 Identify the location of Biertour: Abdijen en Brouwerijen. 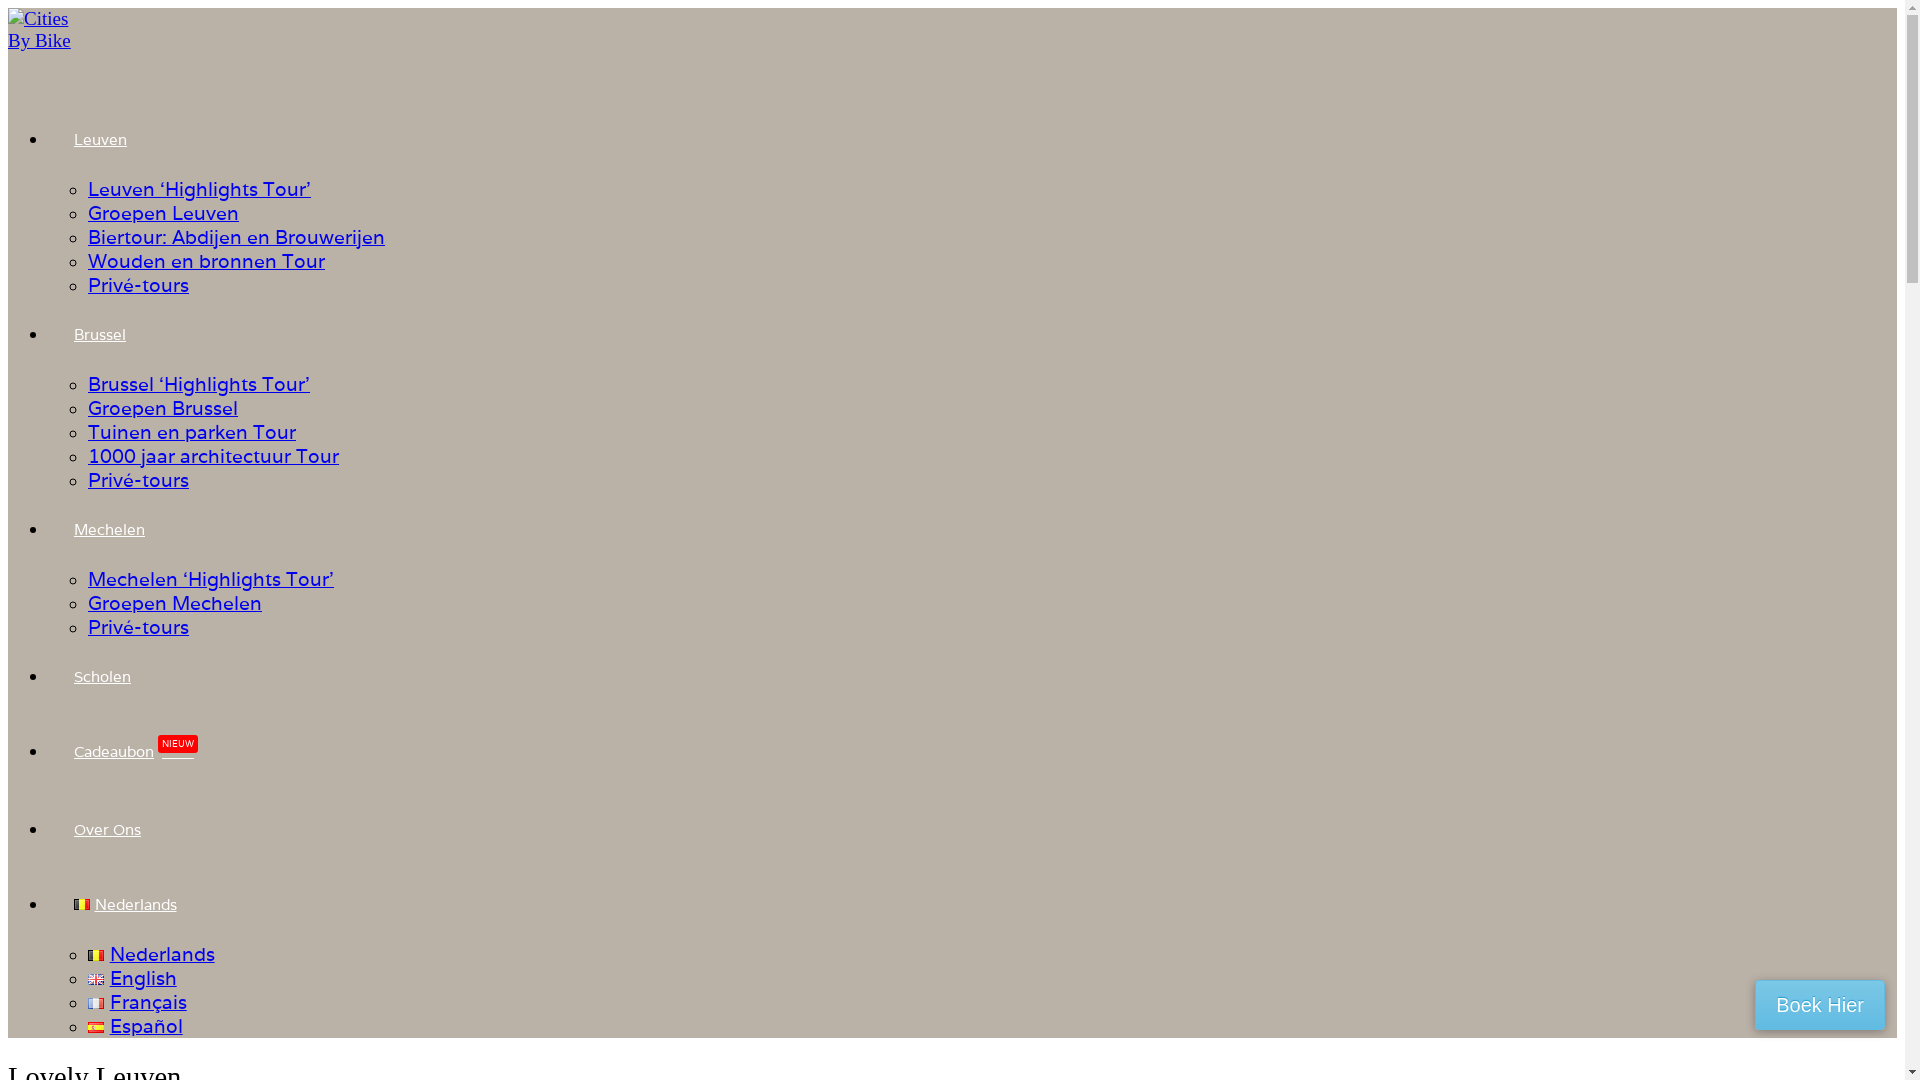
(236, 237).